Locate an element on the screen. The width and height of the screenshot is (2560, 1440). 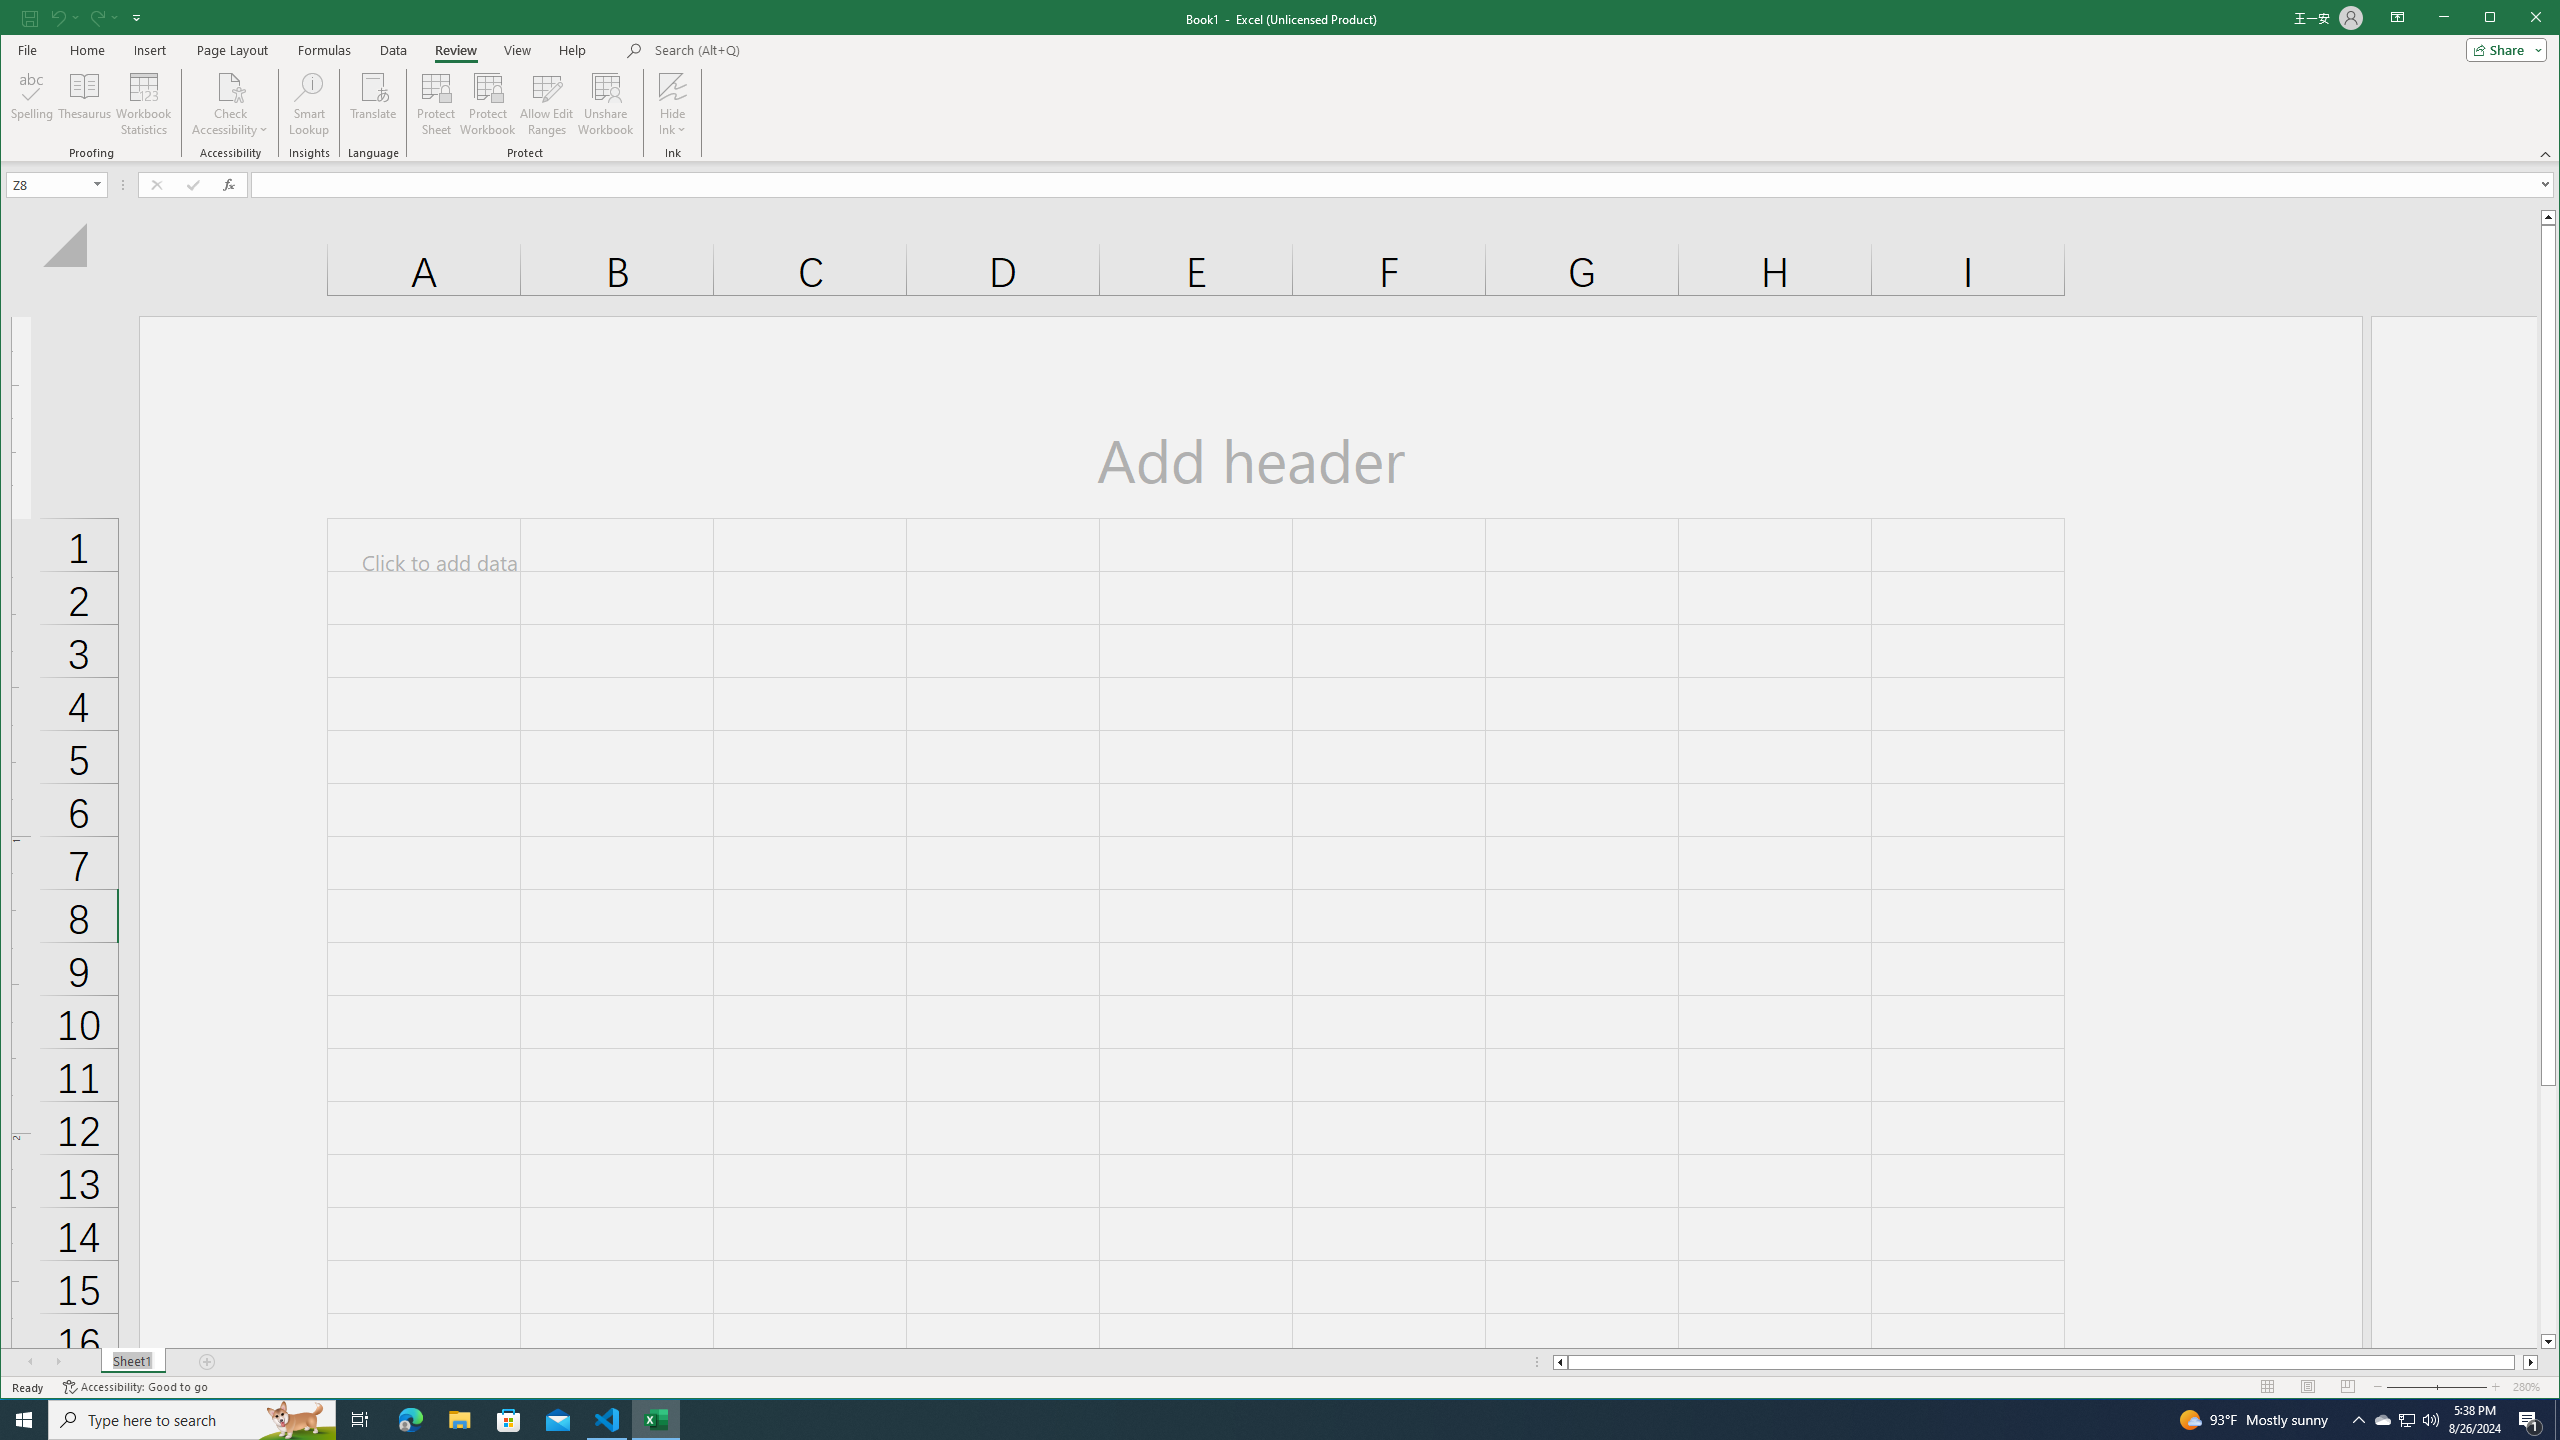
Visual Studio Code - 1 running window is located at coordinates (608, 1420).